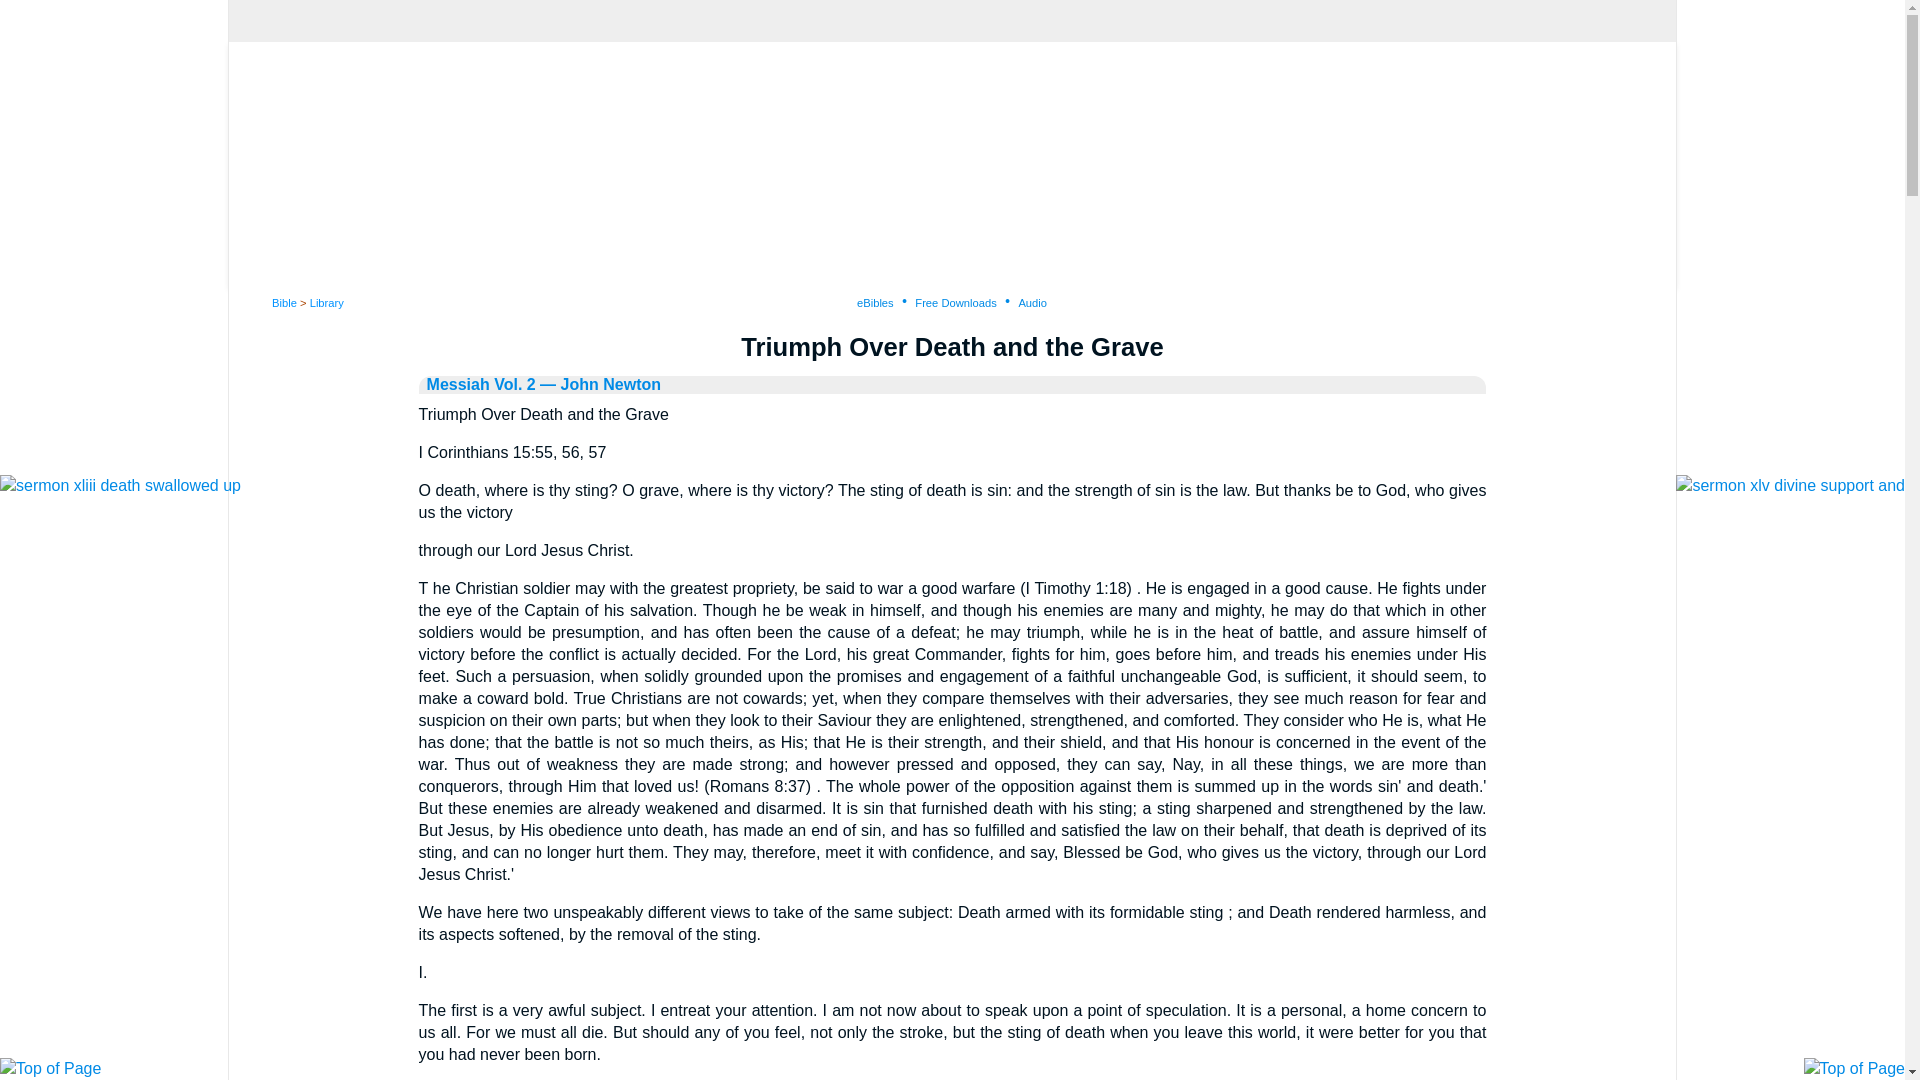 The height and width of the screenshot is (1080, 1920). I want to click on Bible, so click(284, 302).